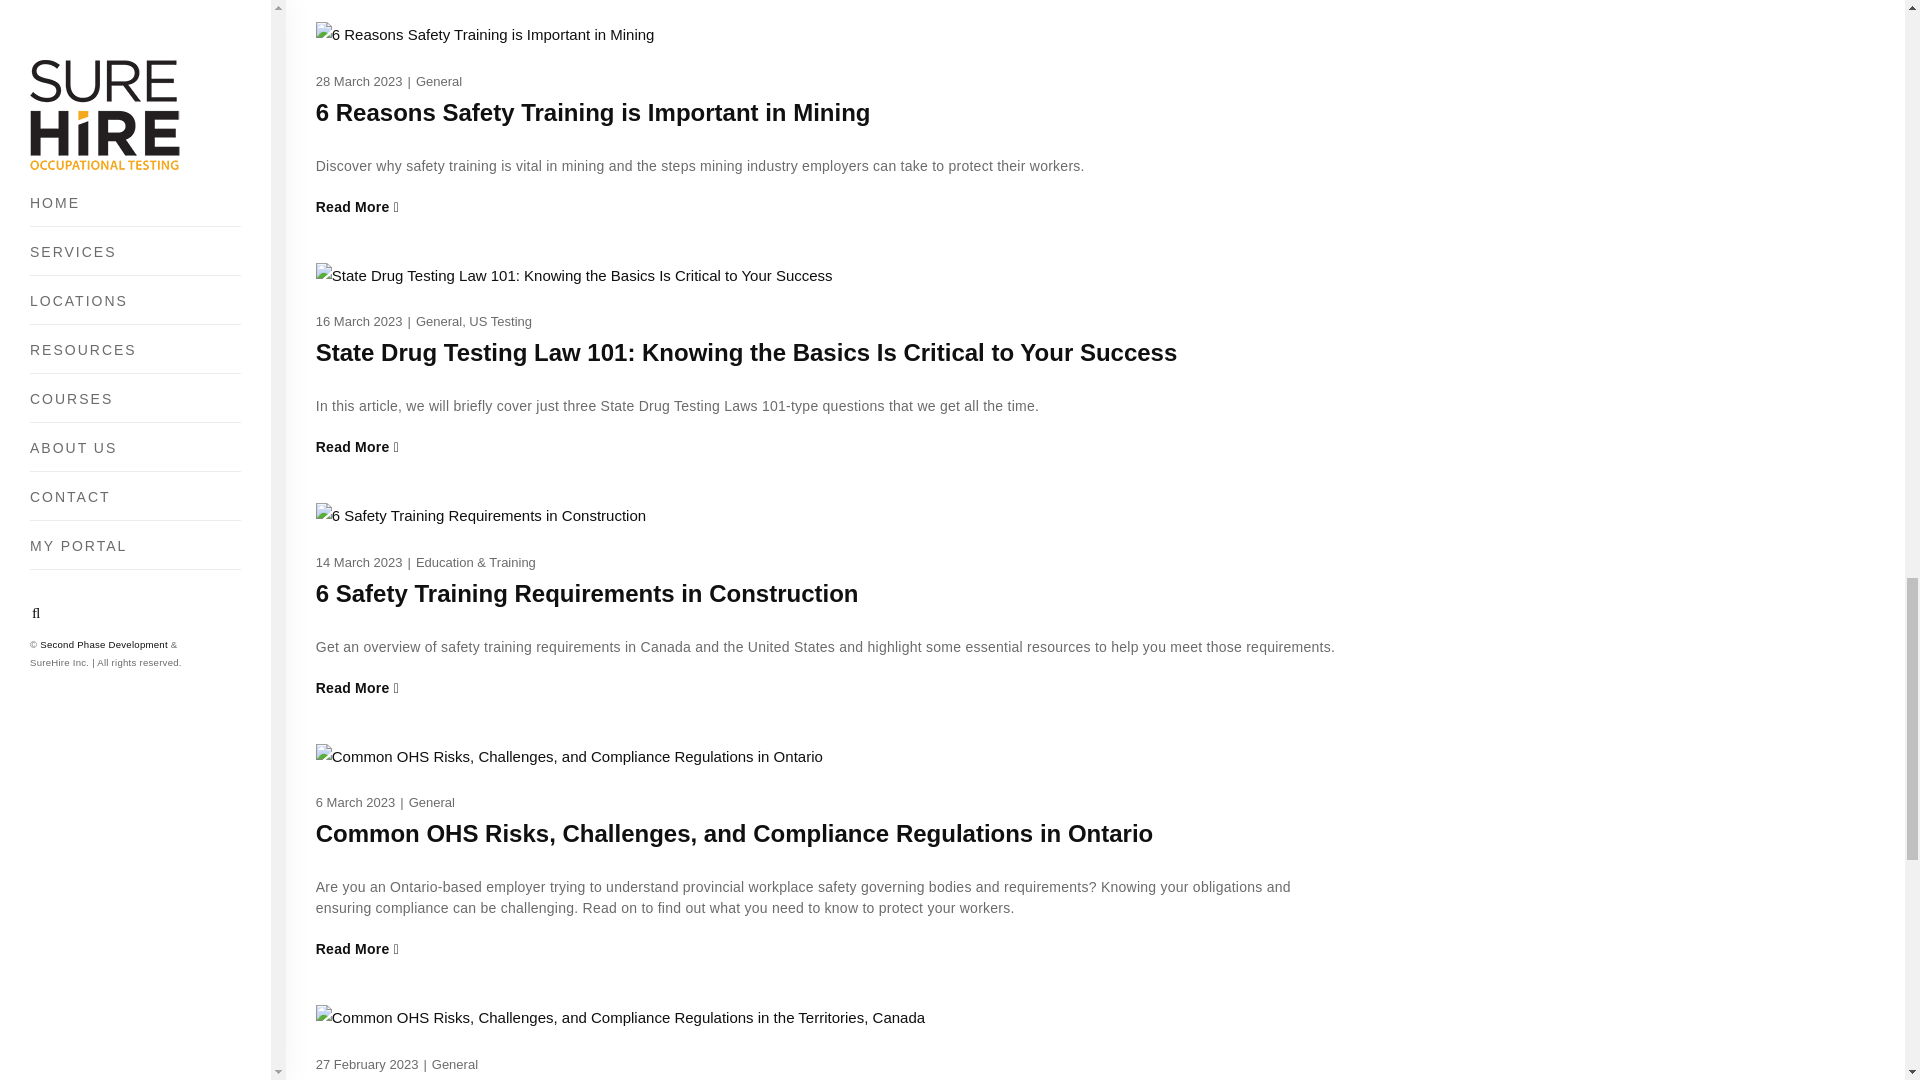 This screenshot has height=1080, width=1920. I want to click on US Testing, so click(500, 322).